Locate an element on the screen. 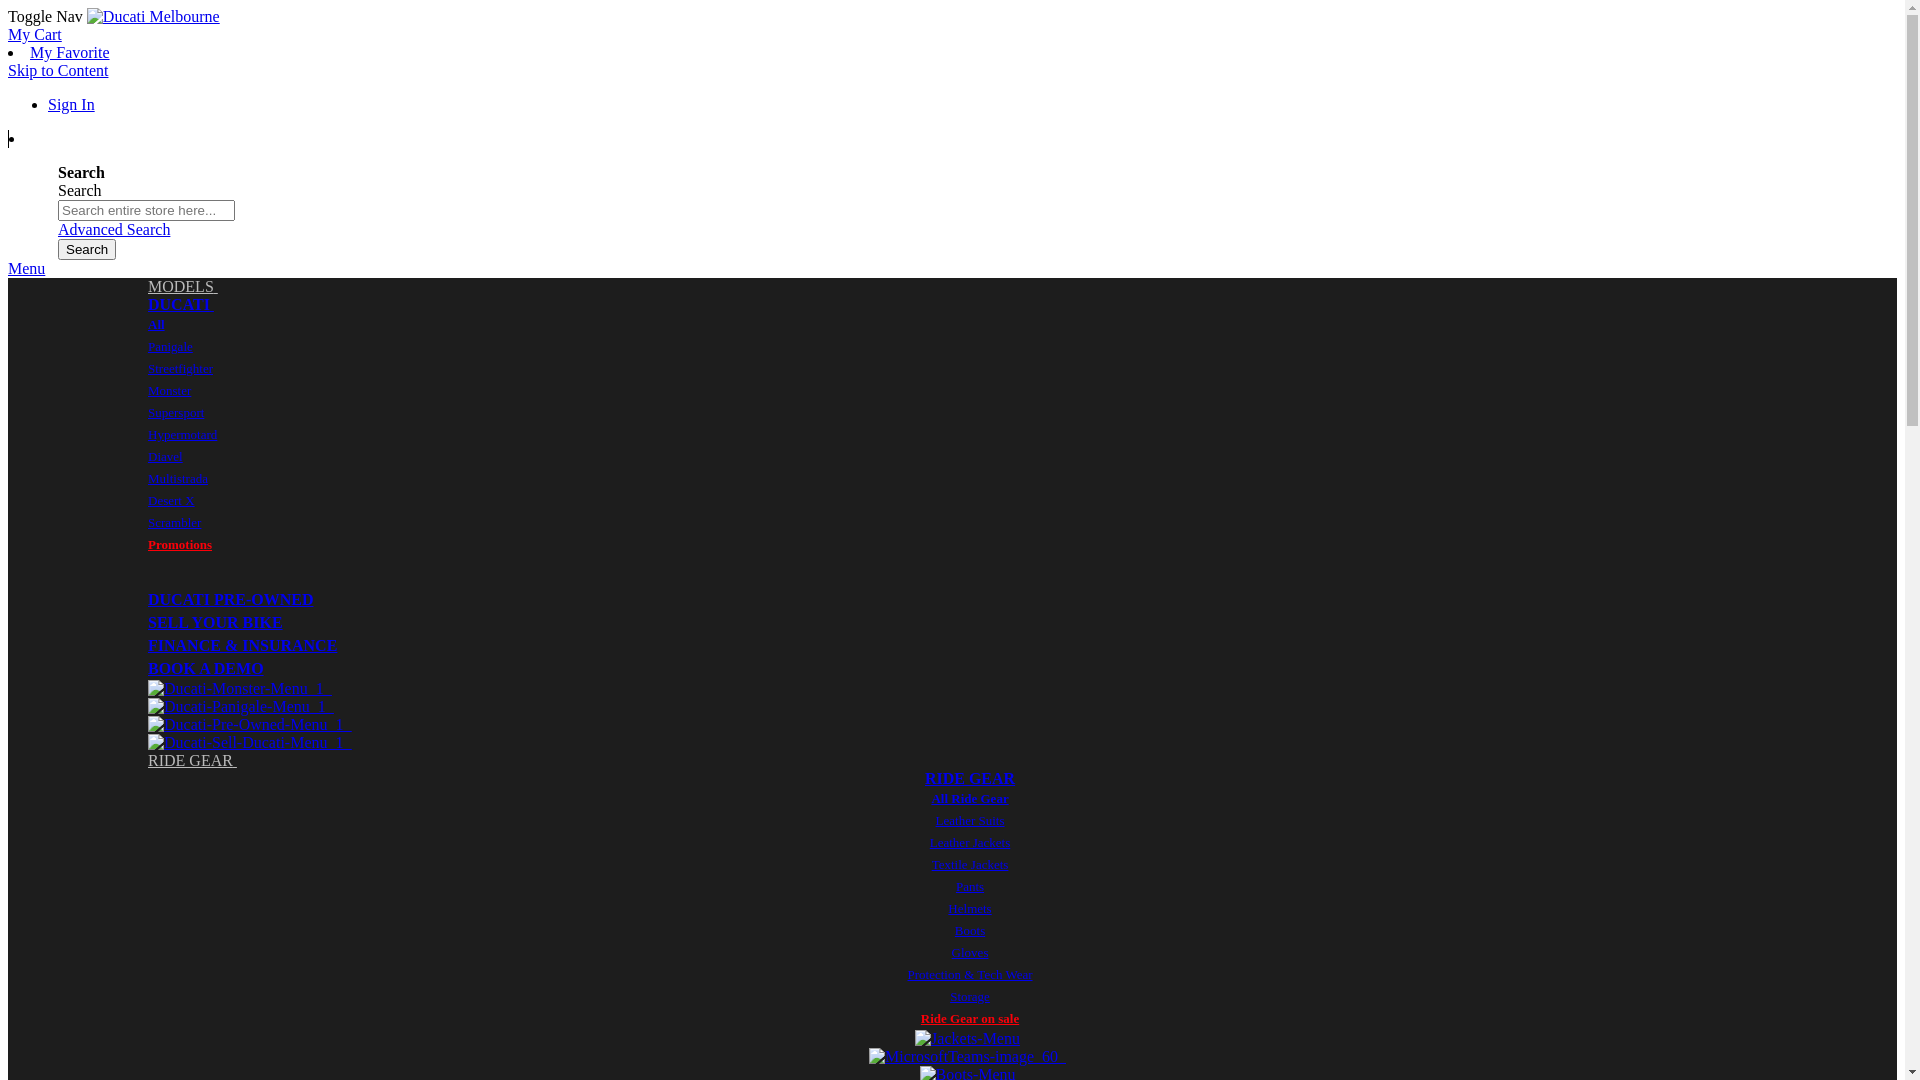  Ride Gear on sale is located at coordinates (970, 1018).